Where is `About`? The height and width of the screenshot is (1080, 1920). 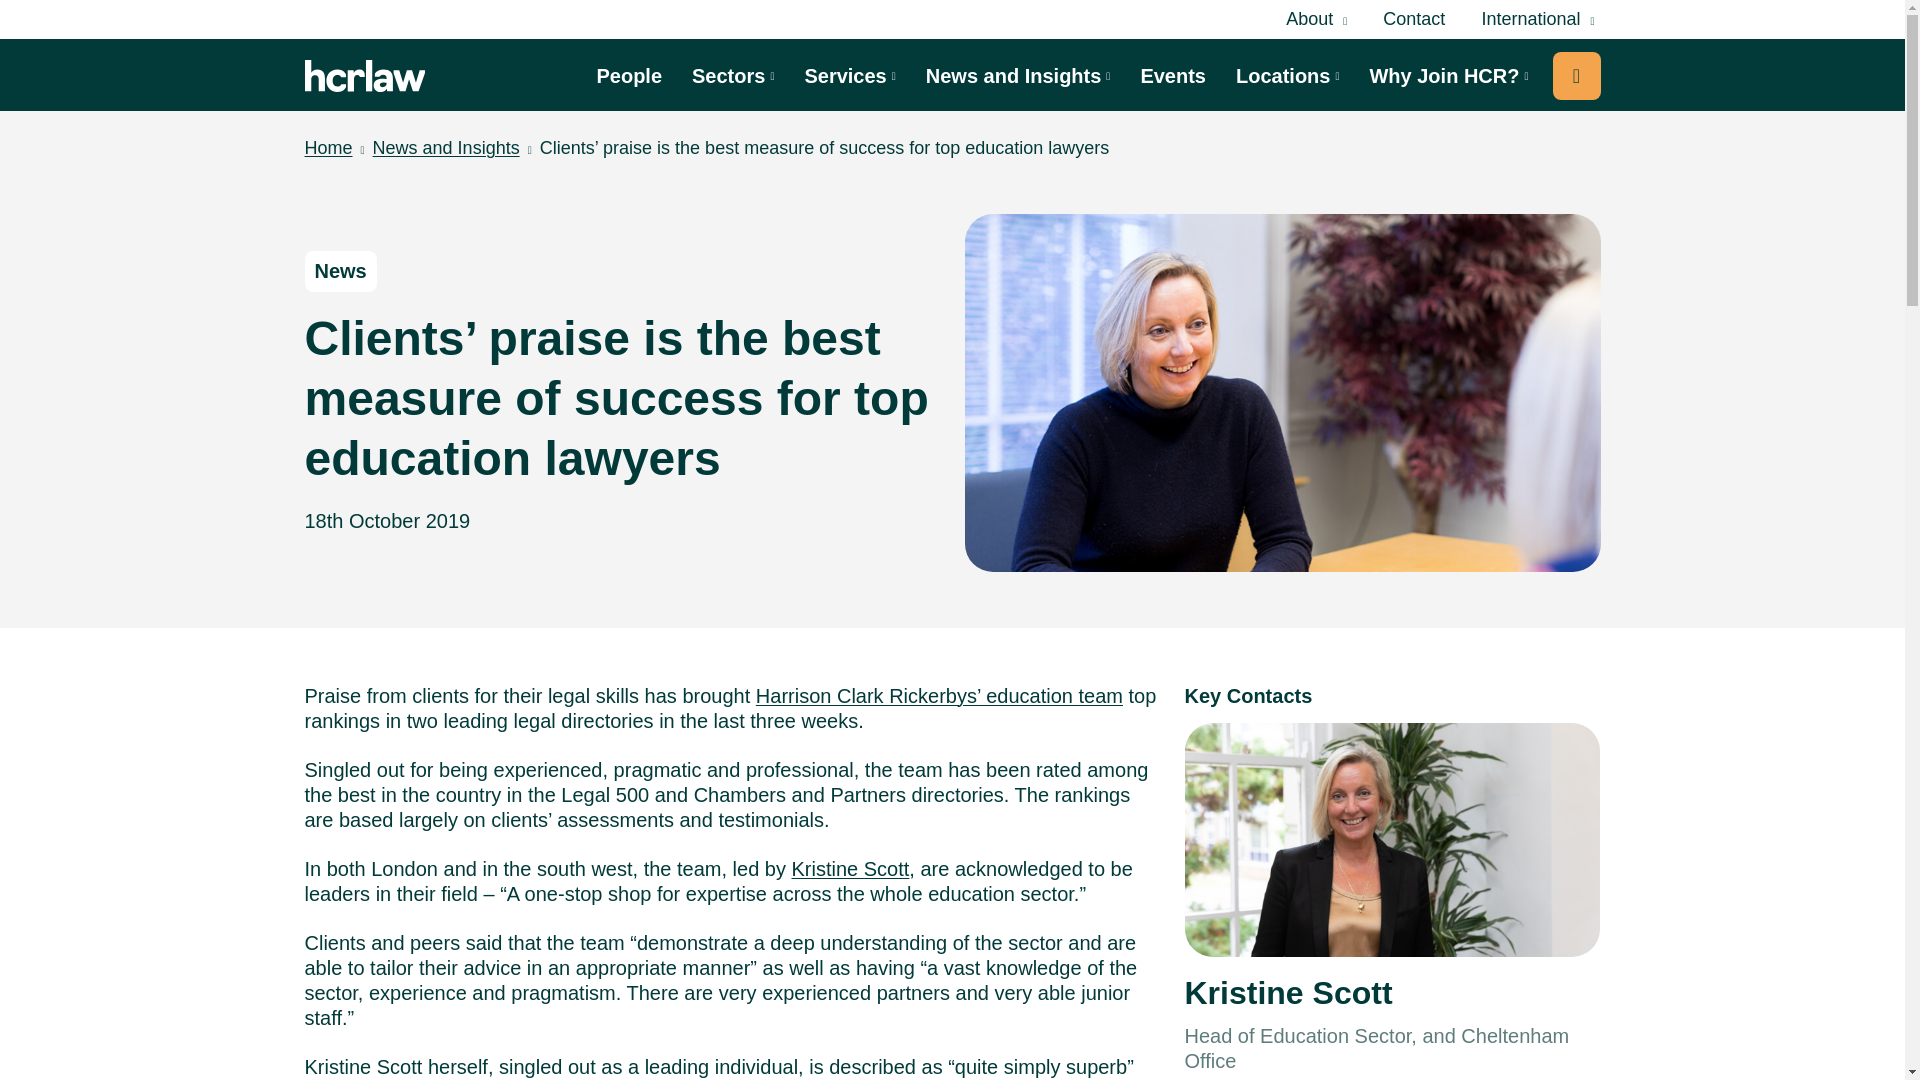
About is located at coordinates (1316, 20).